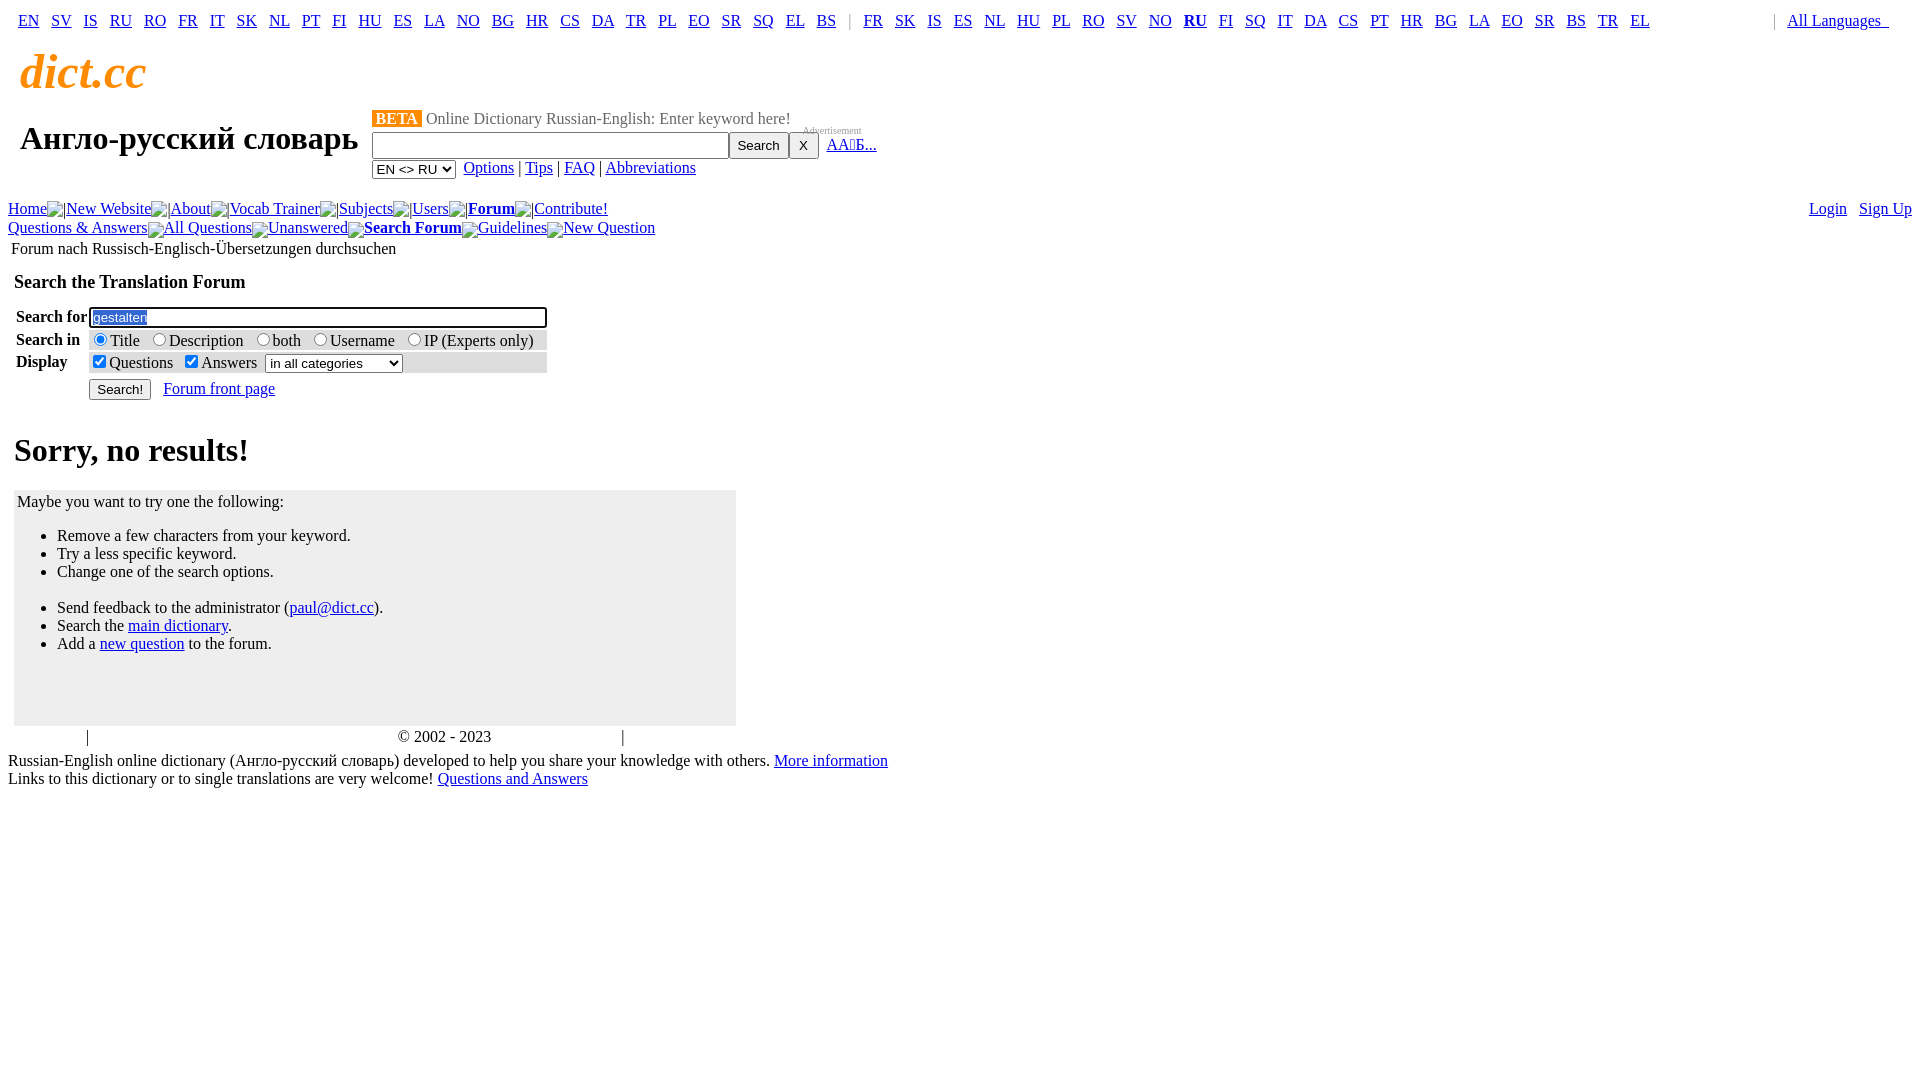 This screenshot has height=1080, width=1920. I want to click on FI, so click(1226, 20).